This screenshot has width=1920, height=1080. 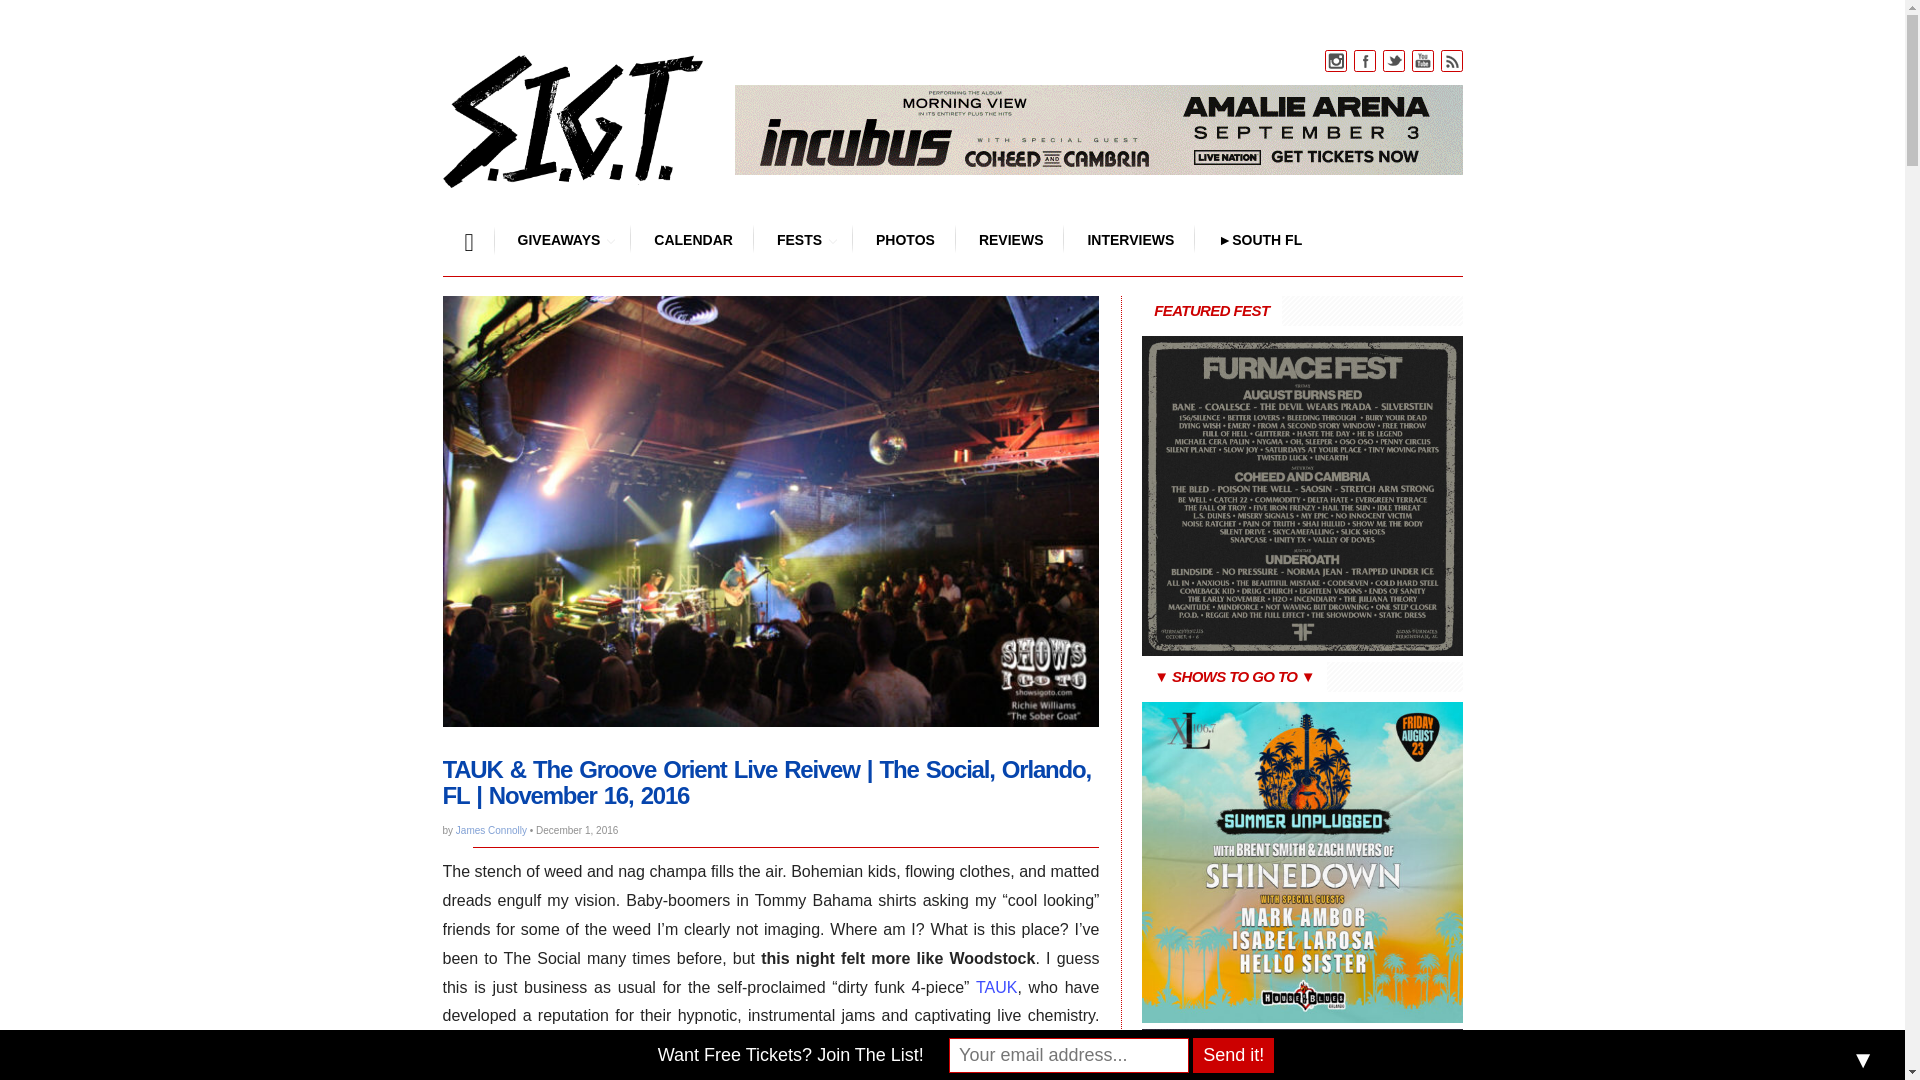 I want to click on Posts by James Connolly, so click(x=491, y=830).